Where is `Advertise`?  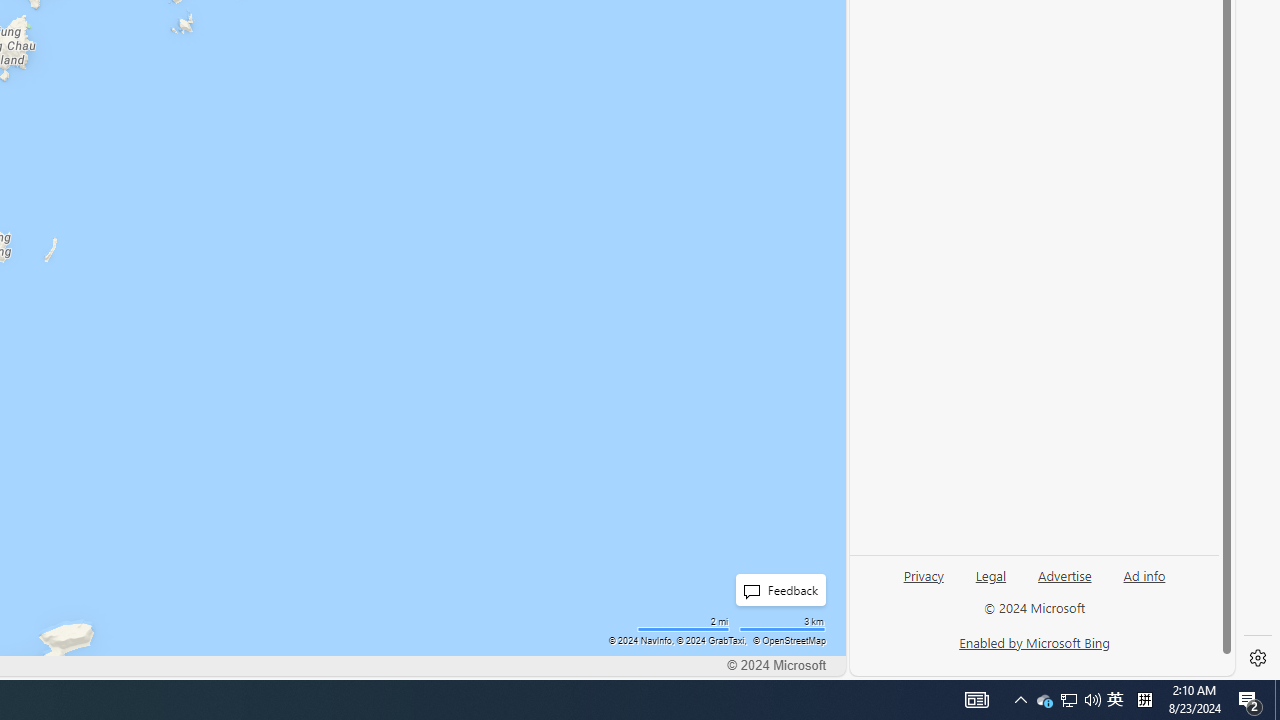
Advertise is located at coordinates (1064, 583).